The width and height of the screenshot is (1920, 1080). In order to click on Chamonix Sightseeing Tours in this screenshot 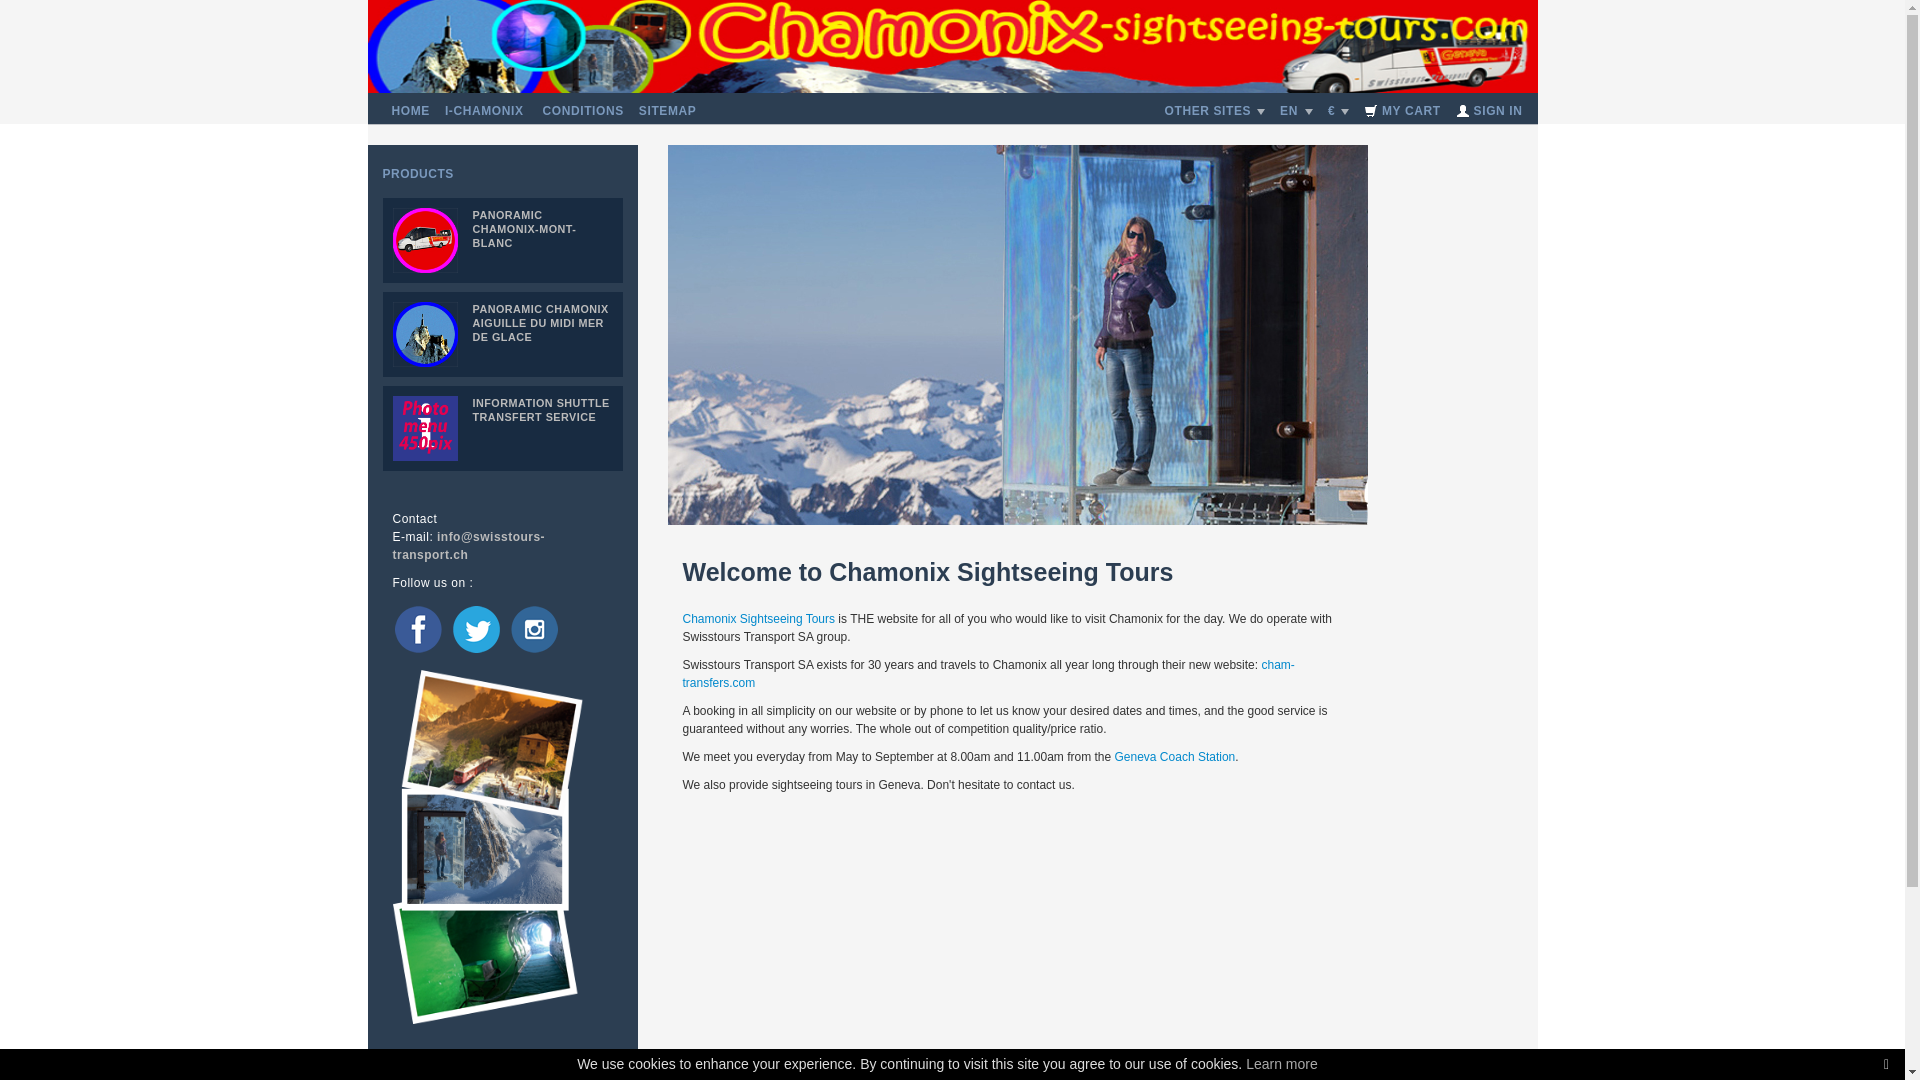, I will do `click(758, 619)`.